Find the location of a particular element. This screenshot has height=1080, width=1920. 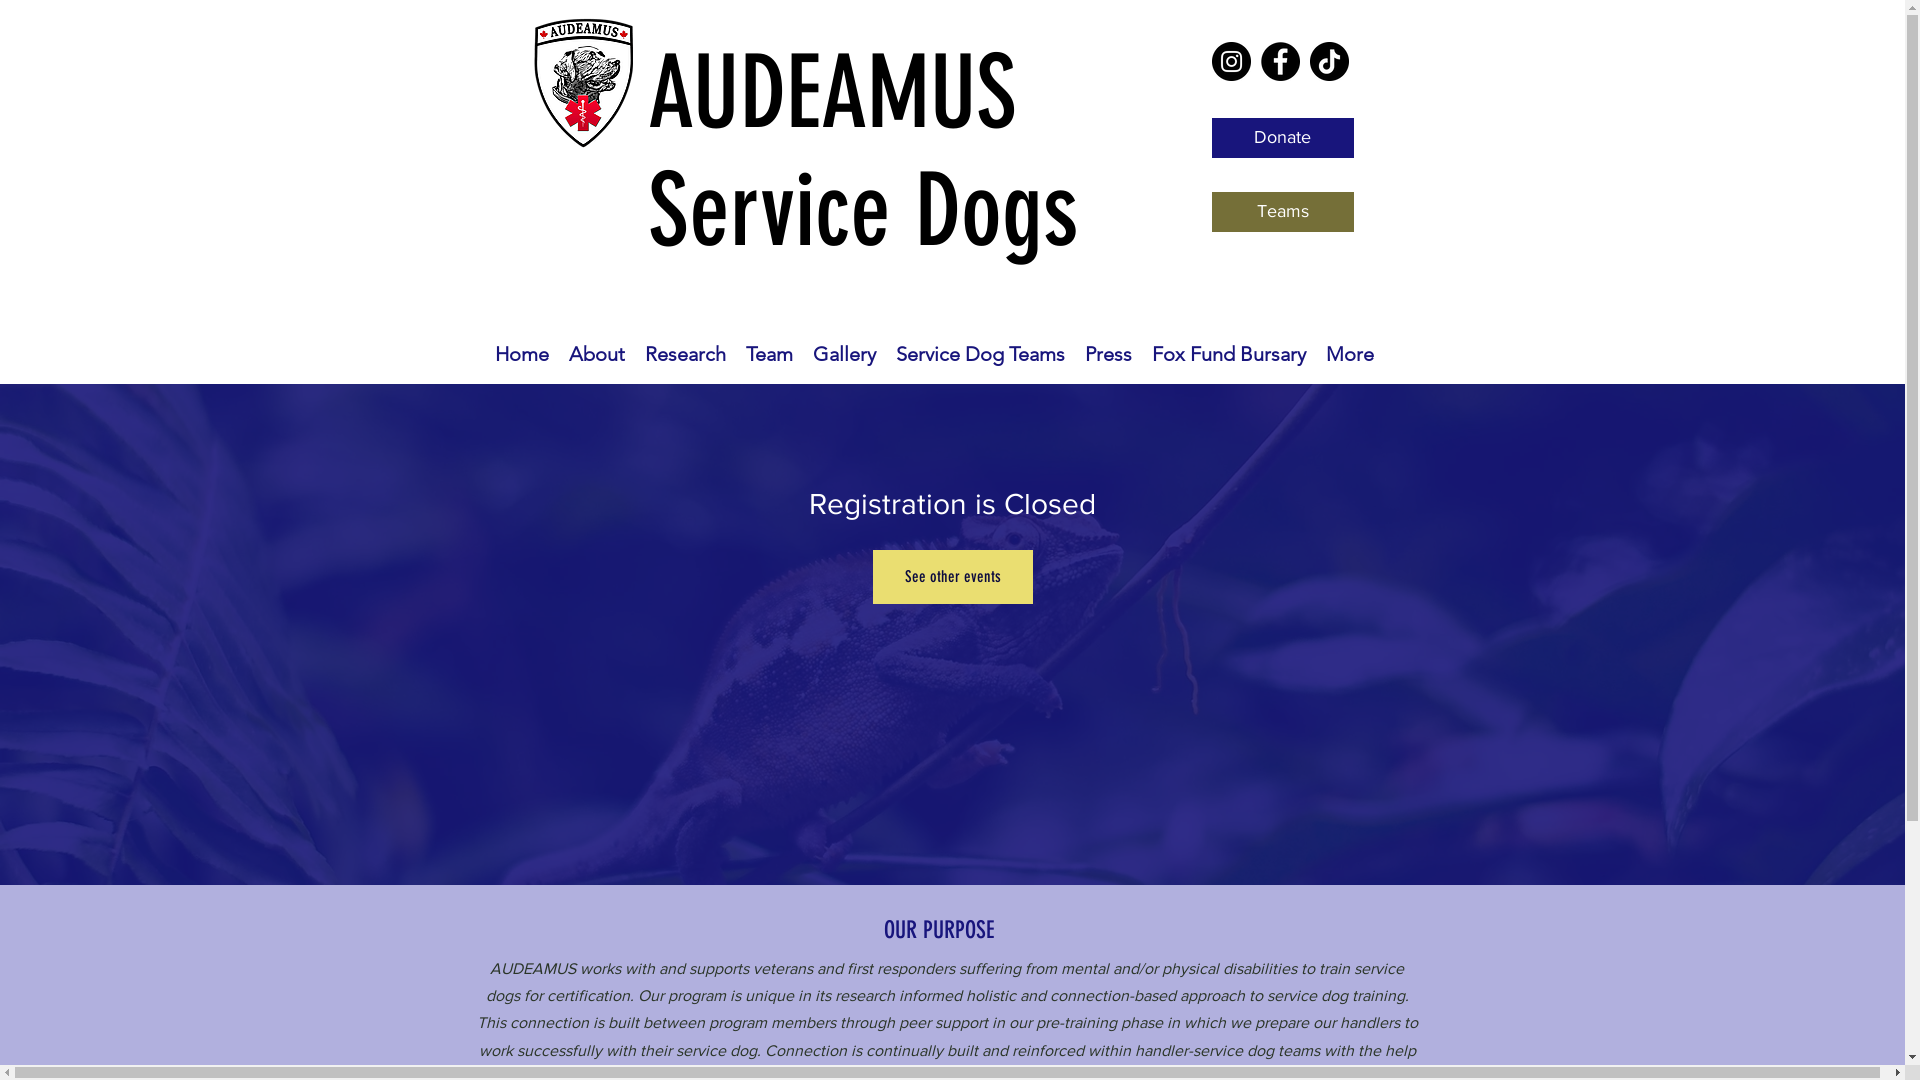

Fox Fund Bursary is located at coordinates (1229, 354).